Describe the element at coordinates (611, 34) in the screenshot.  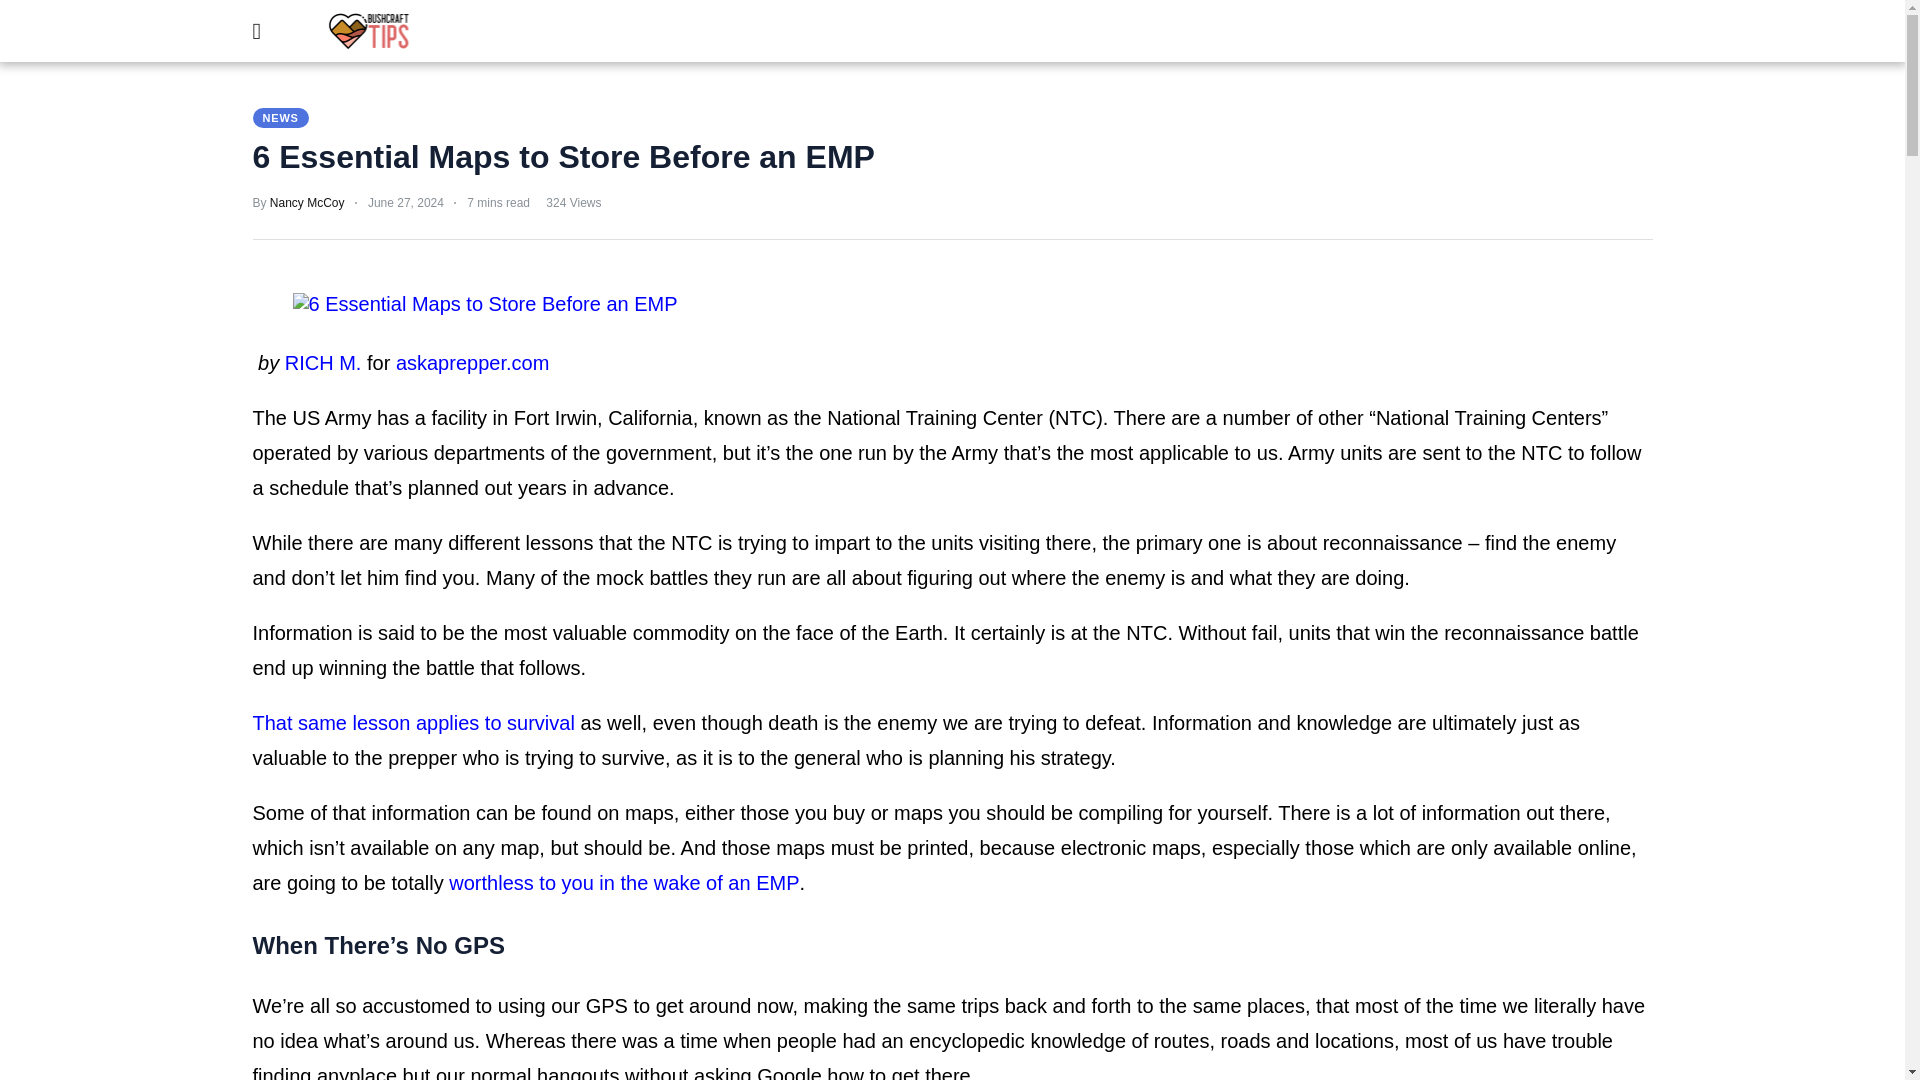
I see `WHAT IS BUSHCRAFT` at that location.